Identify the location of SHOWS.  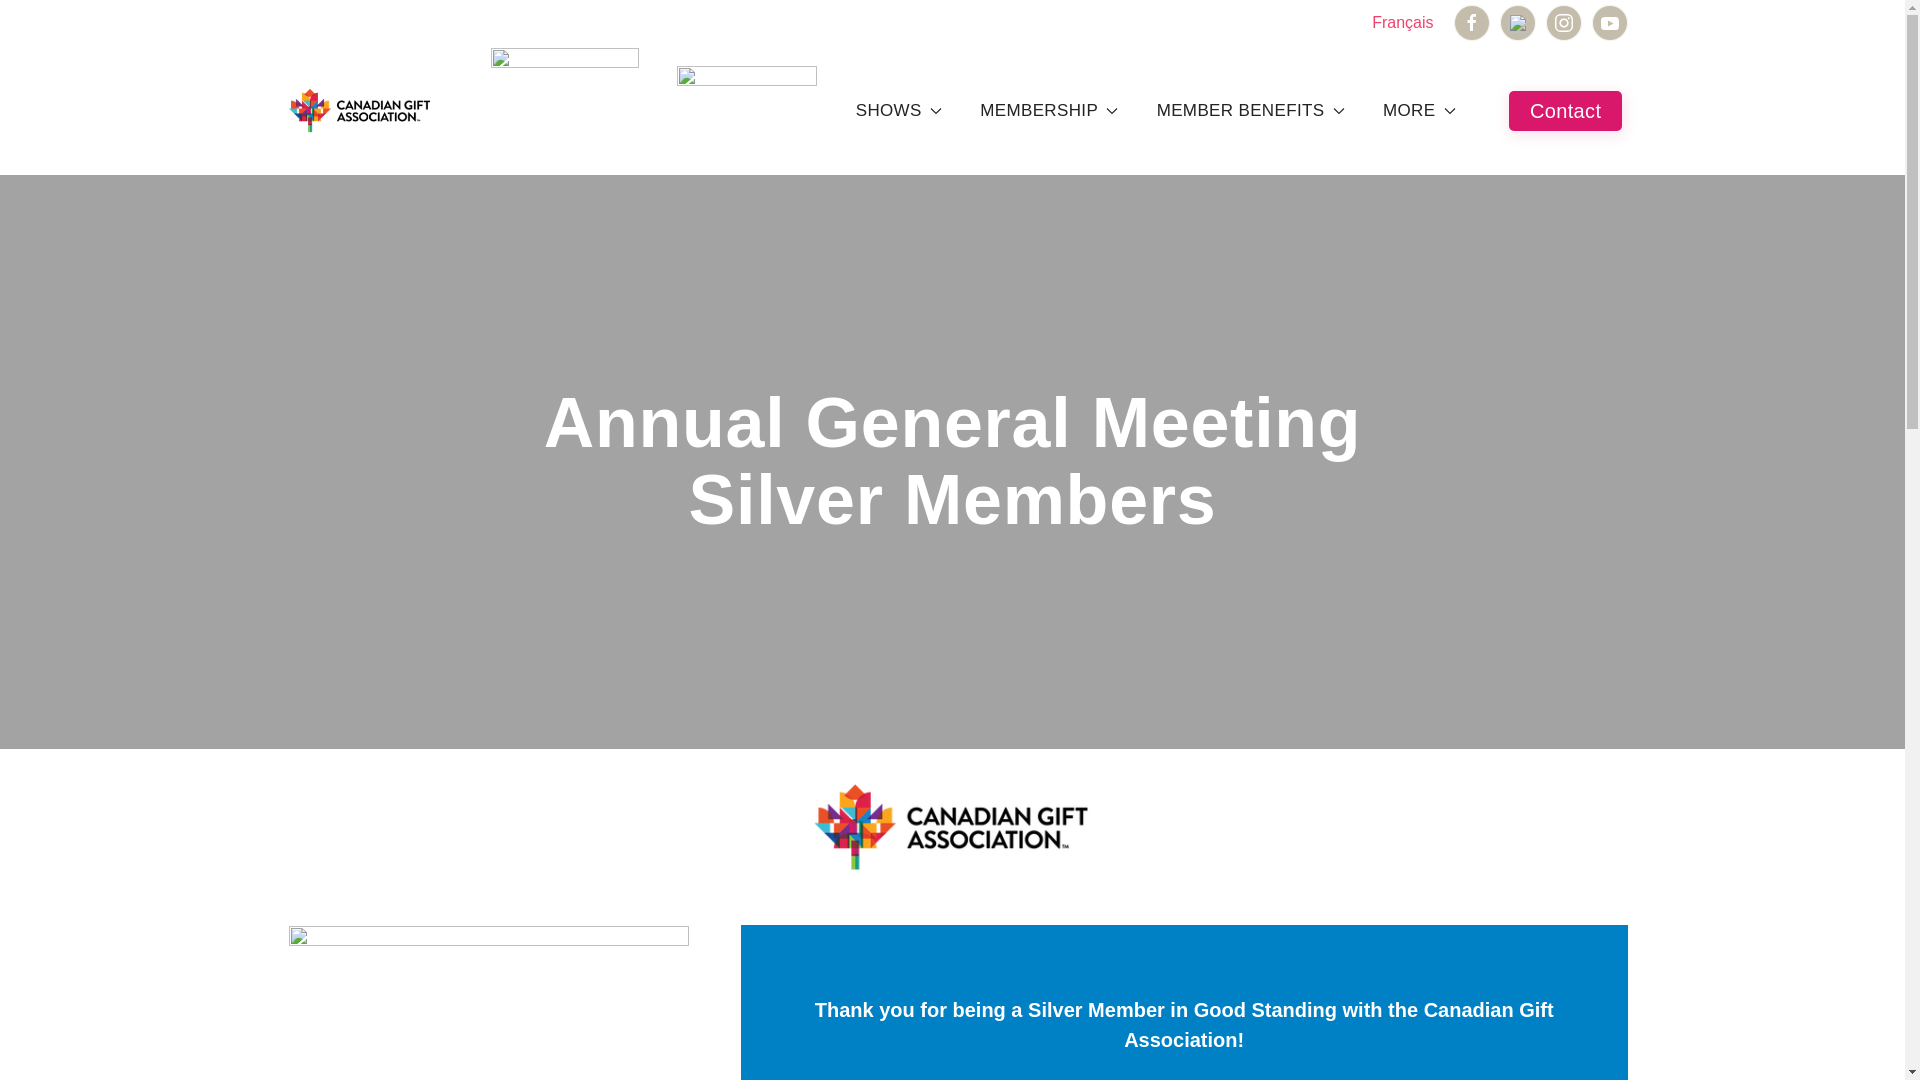
(899, 110).